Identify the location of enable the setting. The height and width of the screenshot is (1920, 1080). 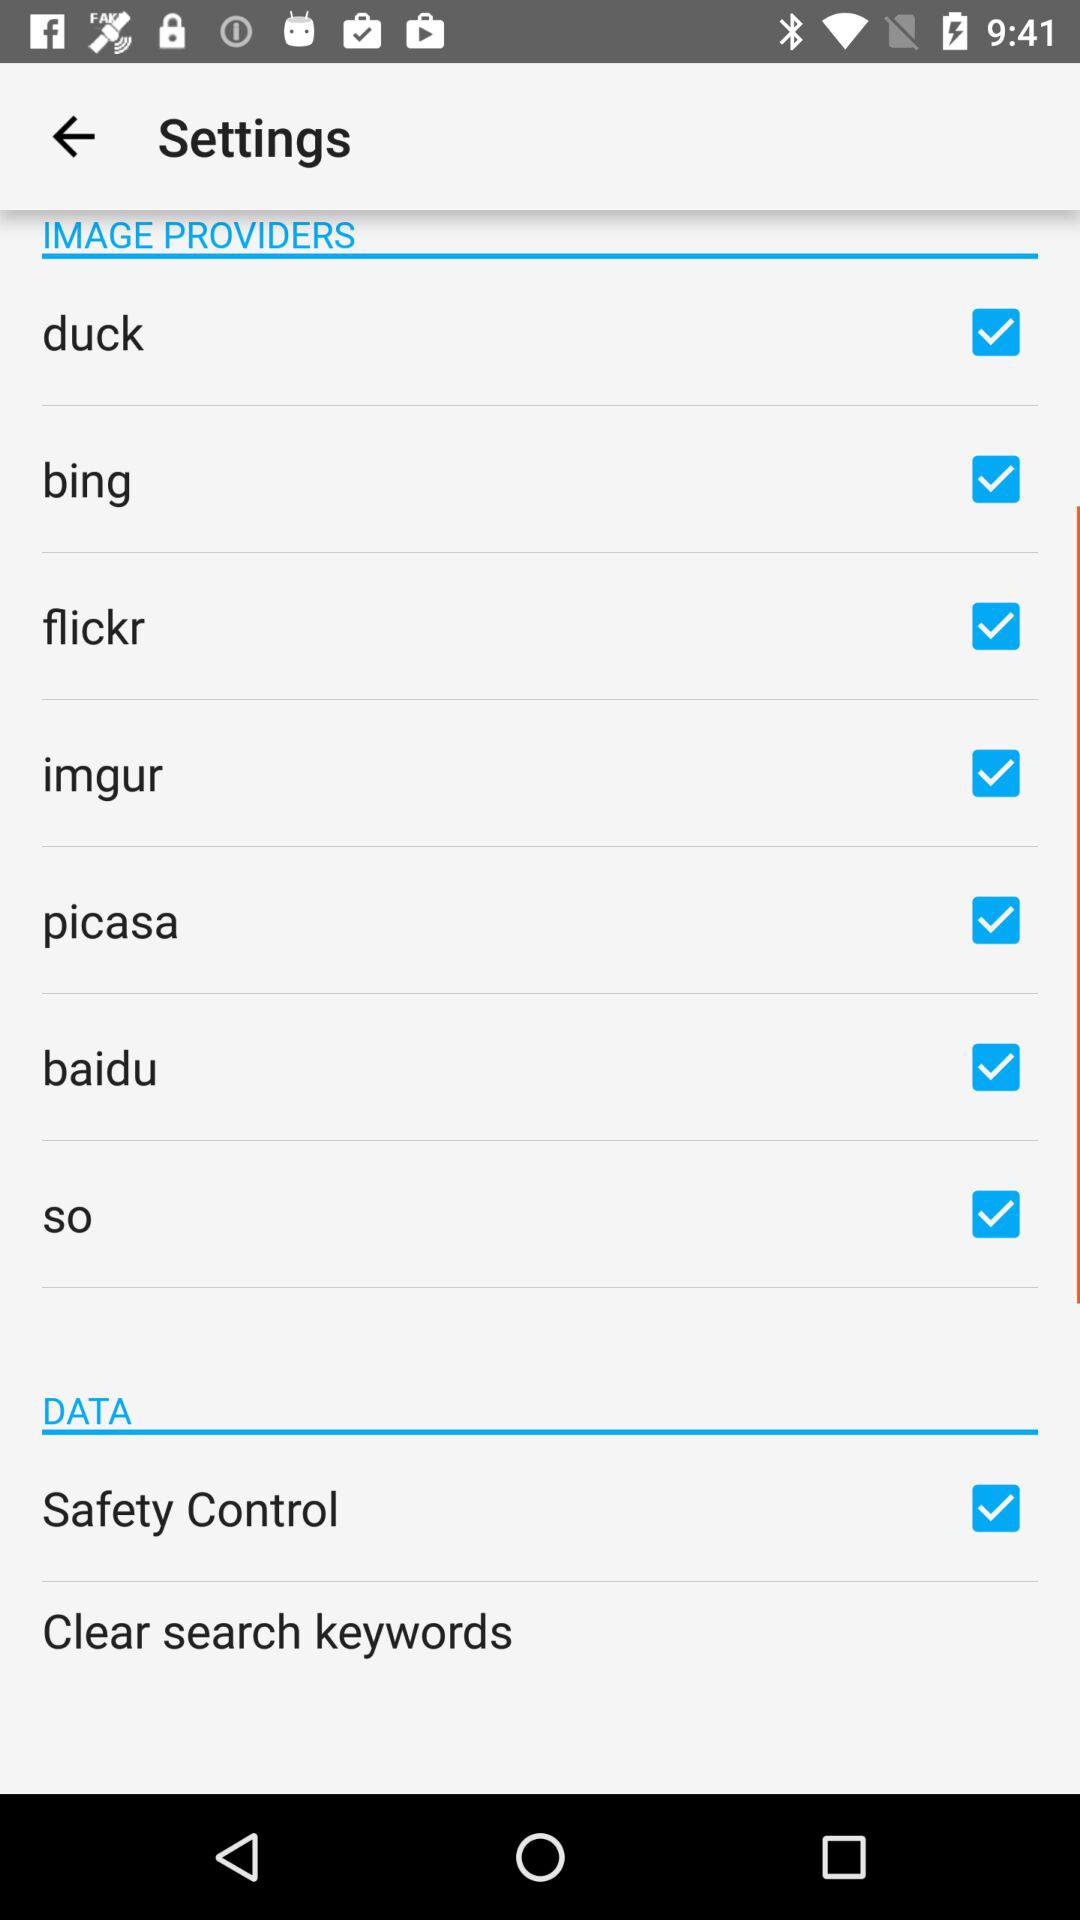
(996, 1507).